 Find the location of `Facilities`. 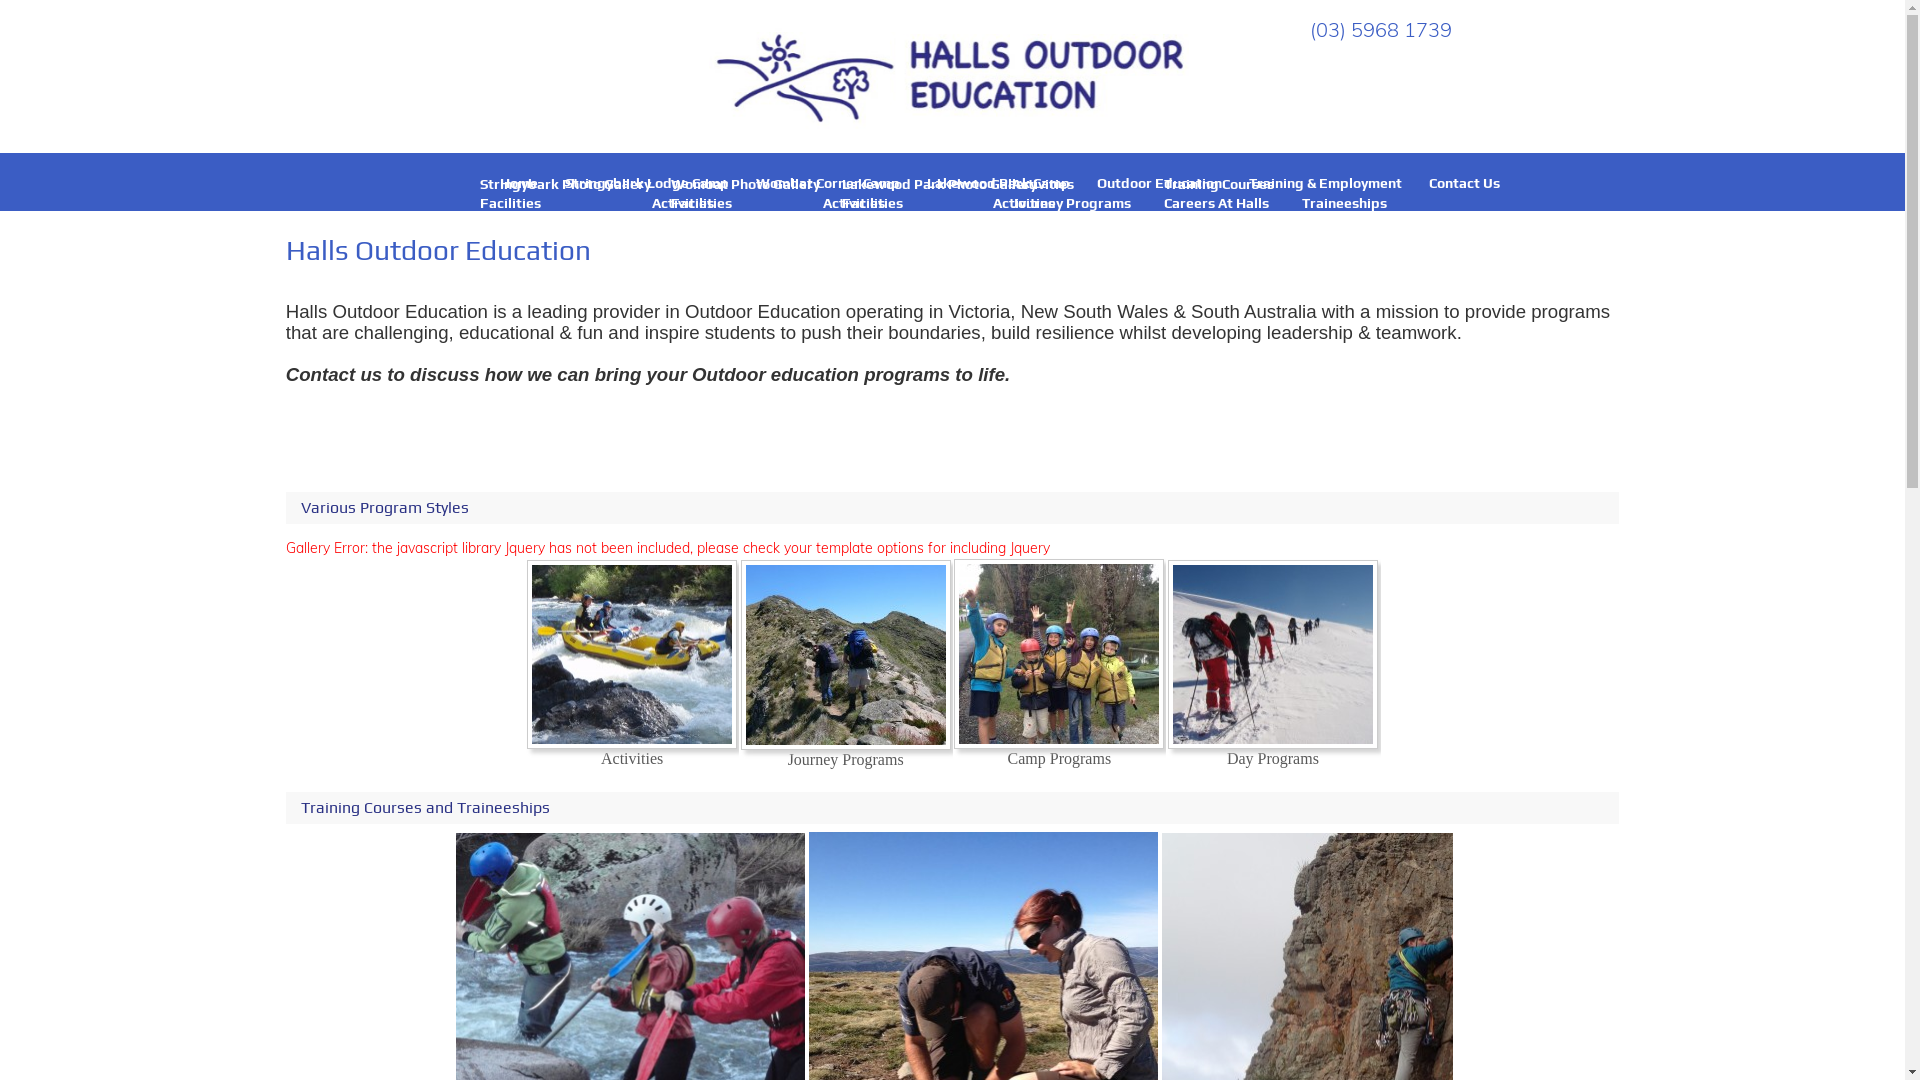

Facilities is located at coordinates (872, 203).